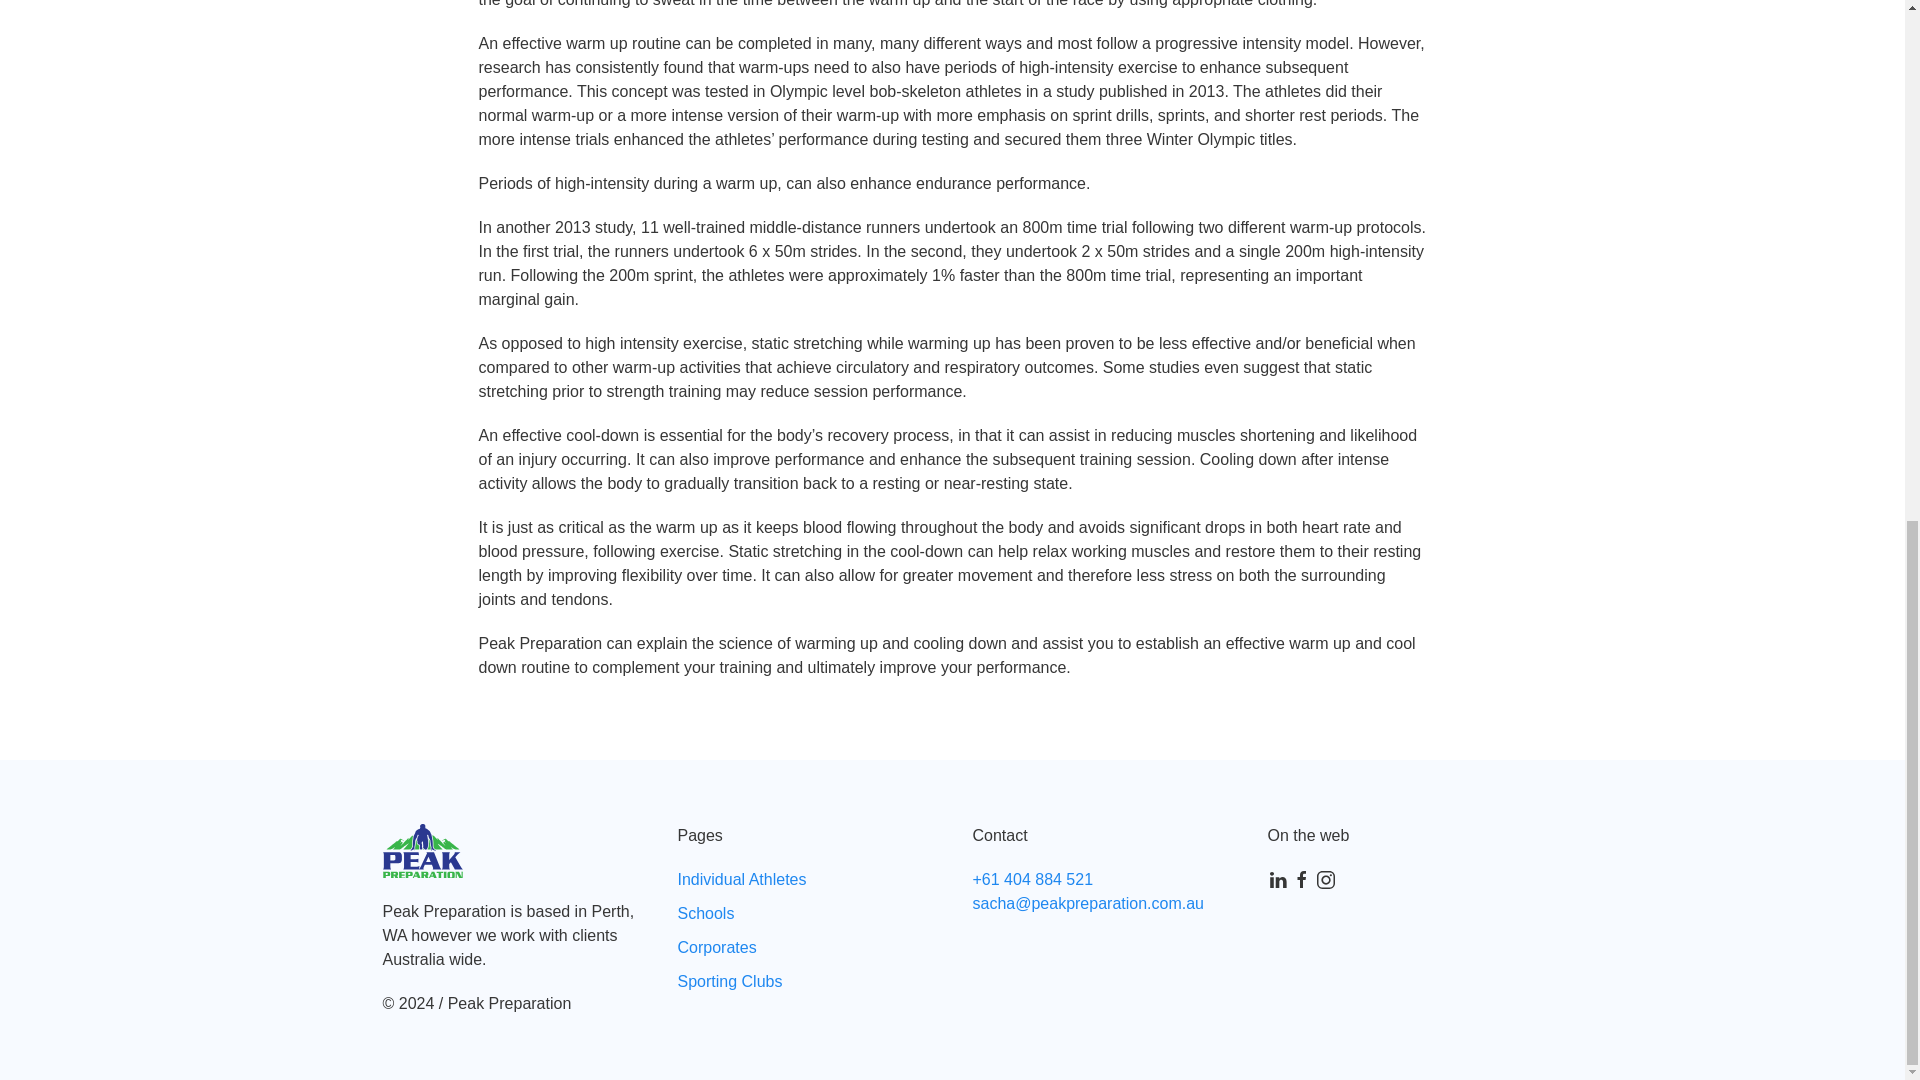 Image resolution: width=1920 pixels, height=1080 pixels. What do you see at coordinates (716, 946) in the screenshot?
I see `Corporates` at bounding box center [716, 946].